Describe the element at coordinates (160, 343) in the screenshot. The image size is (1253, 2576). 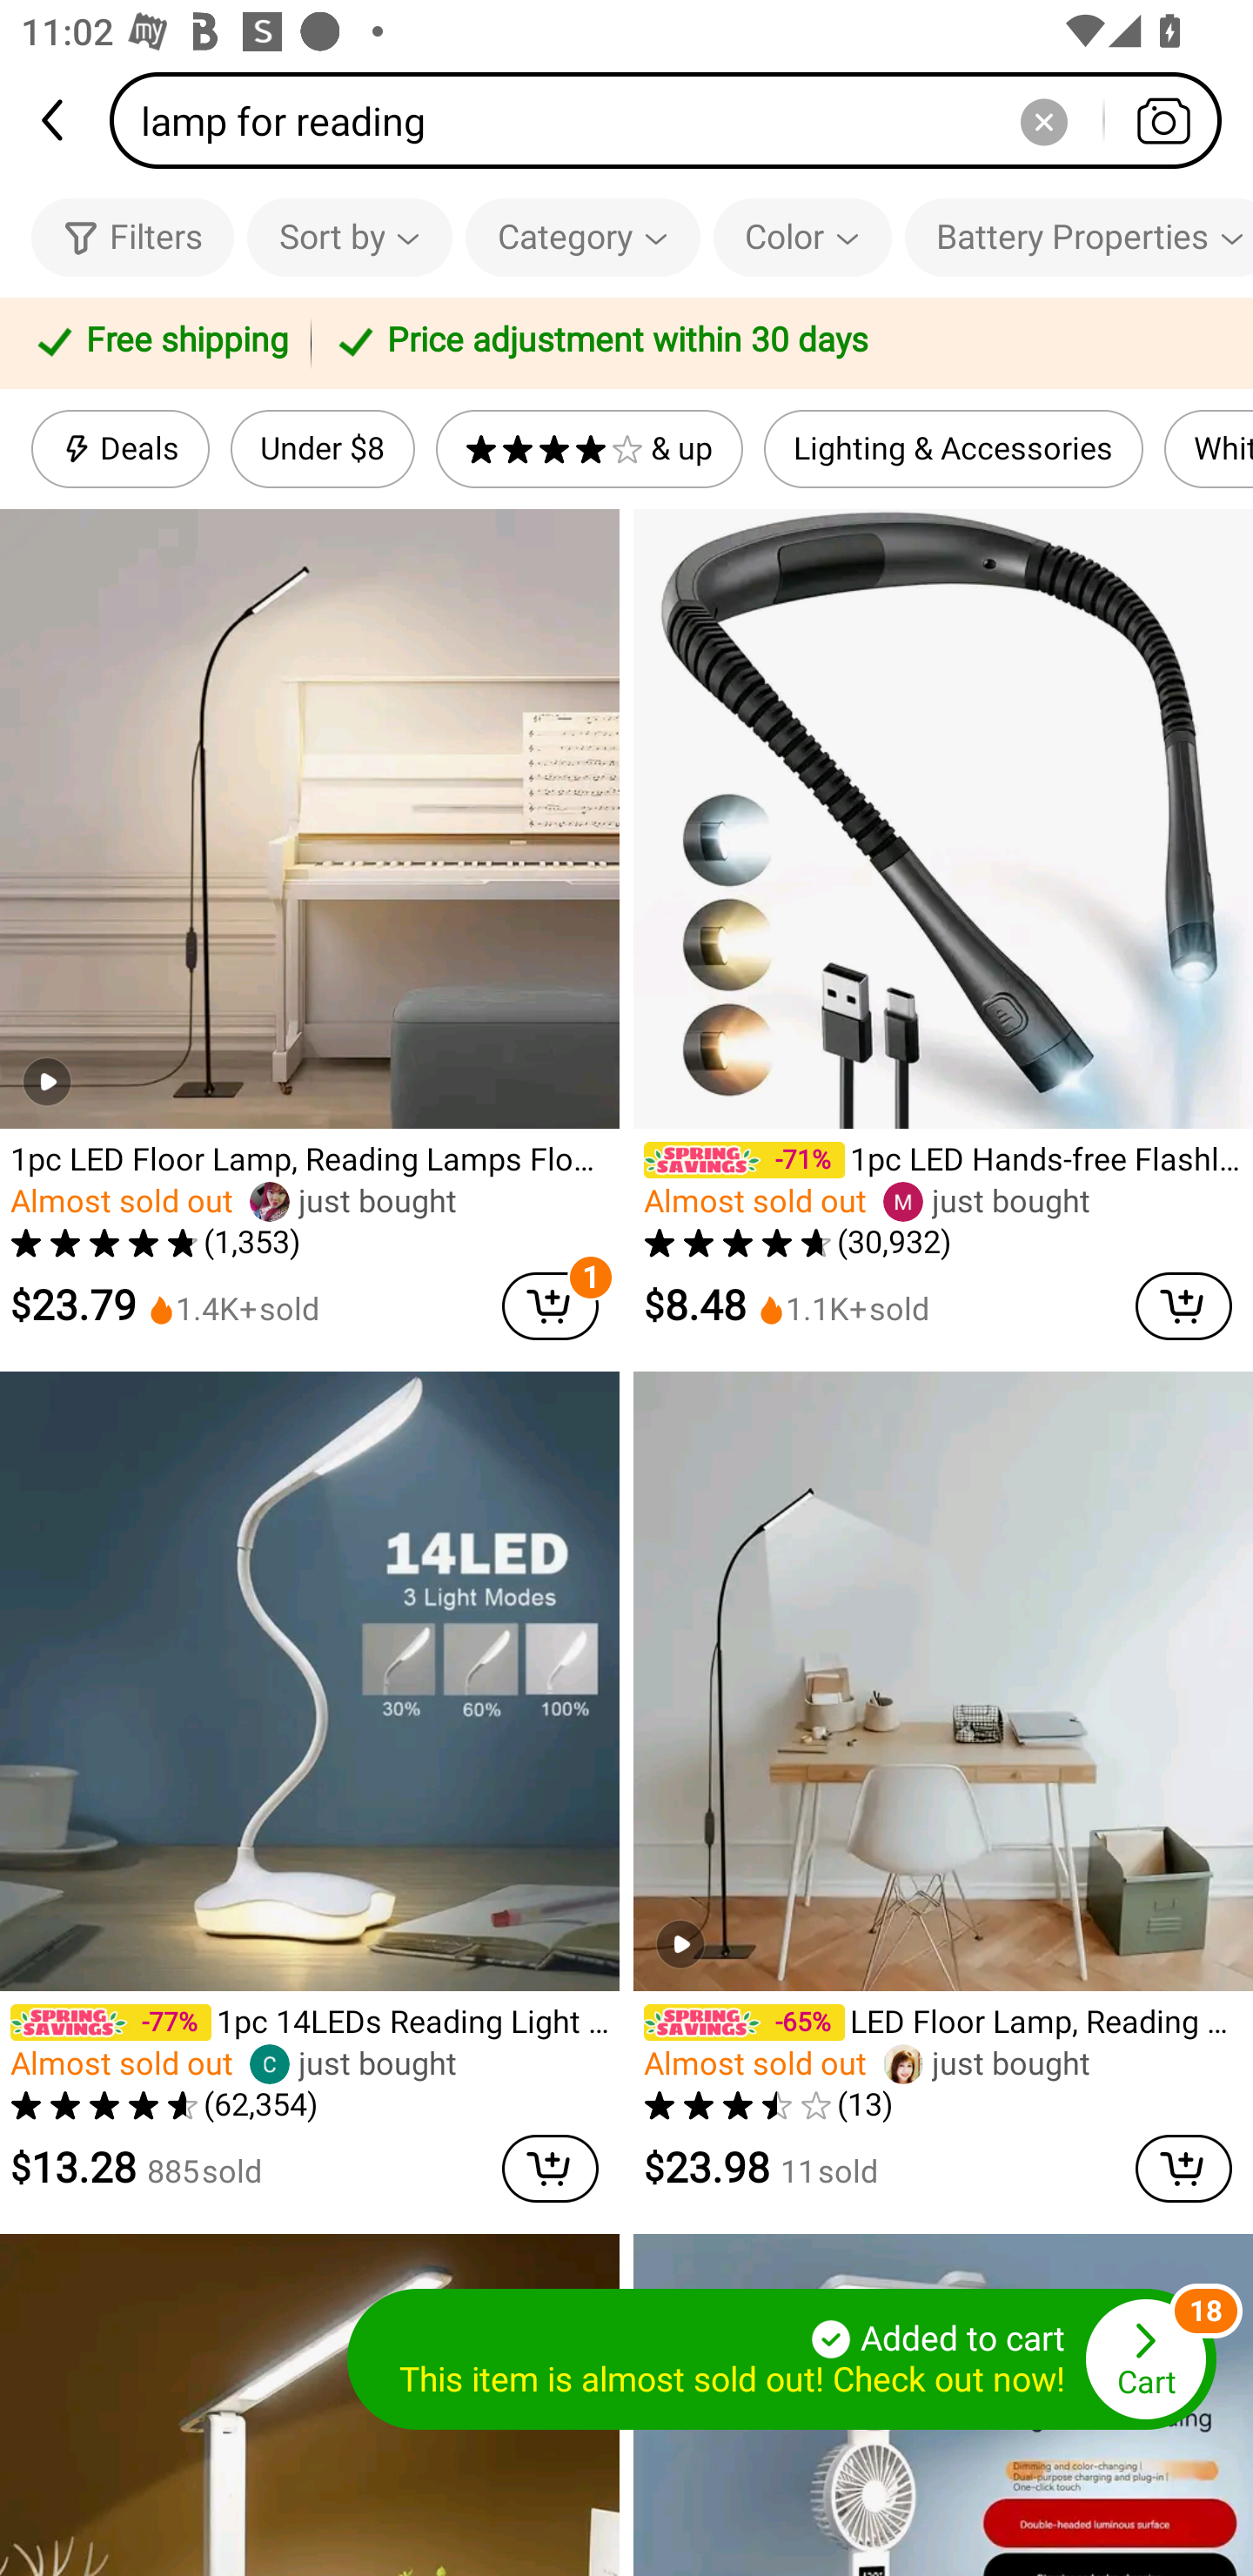
I see `Free shipping` at that location.